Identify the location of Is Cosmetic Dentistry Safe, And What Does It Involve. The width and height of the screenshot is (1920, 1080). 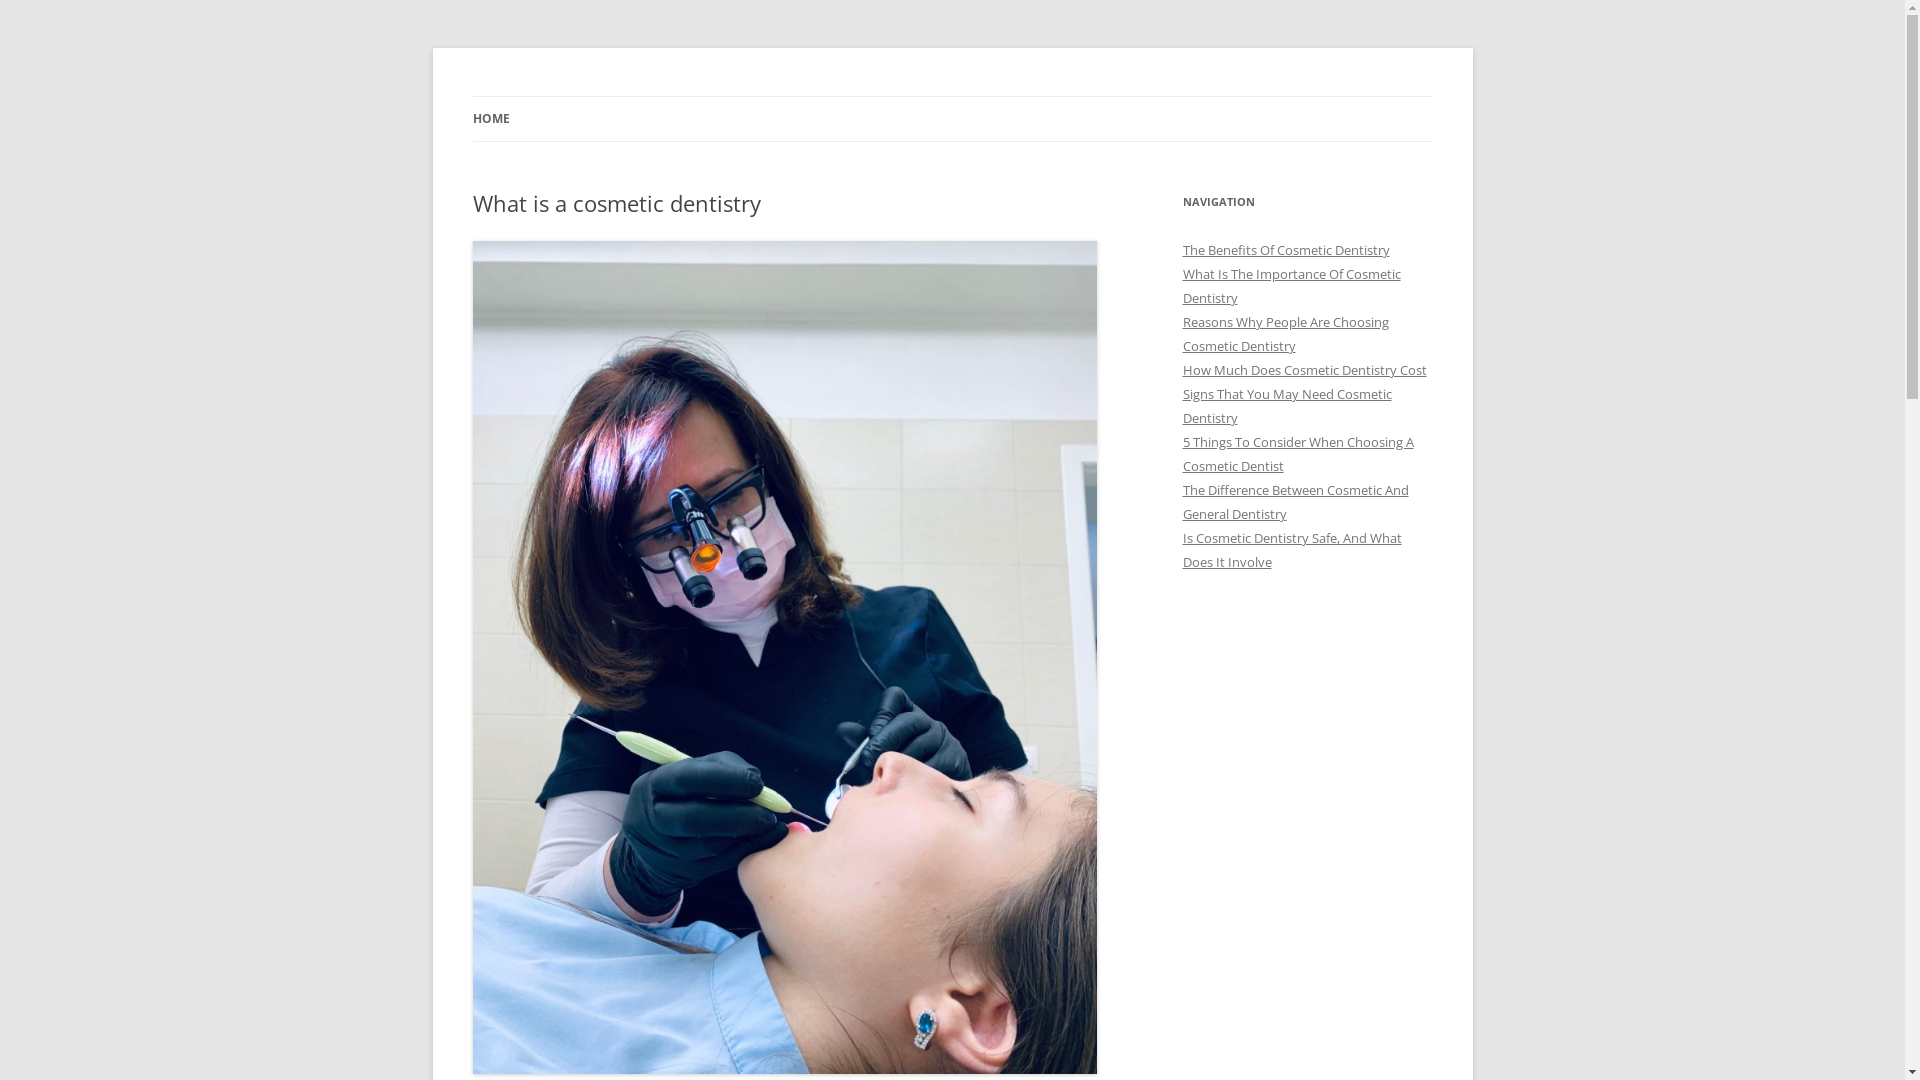
(1292, 550).